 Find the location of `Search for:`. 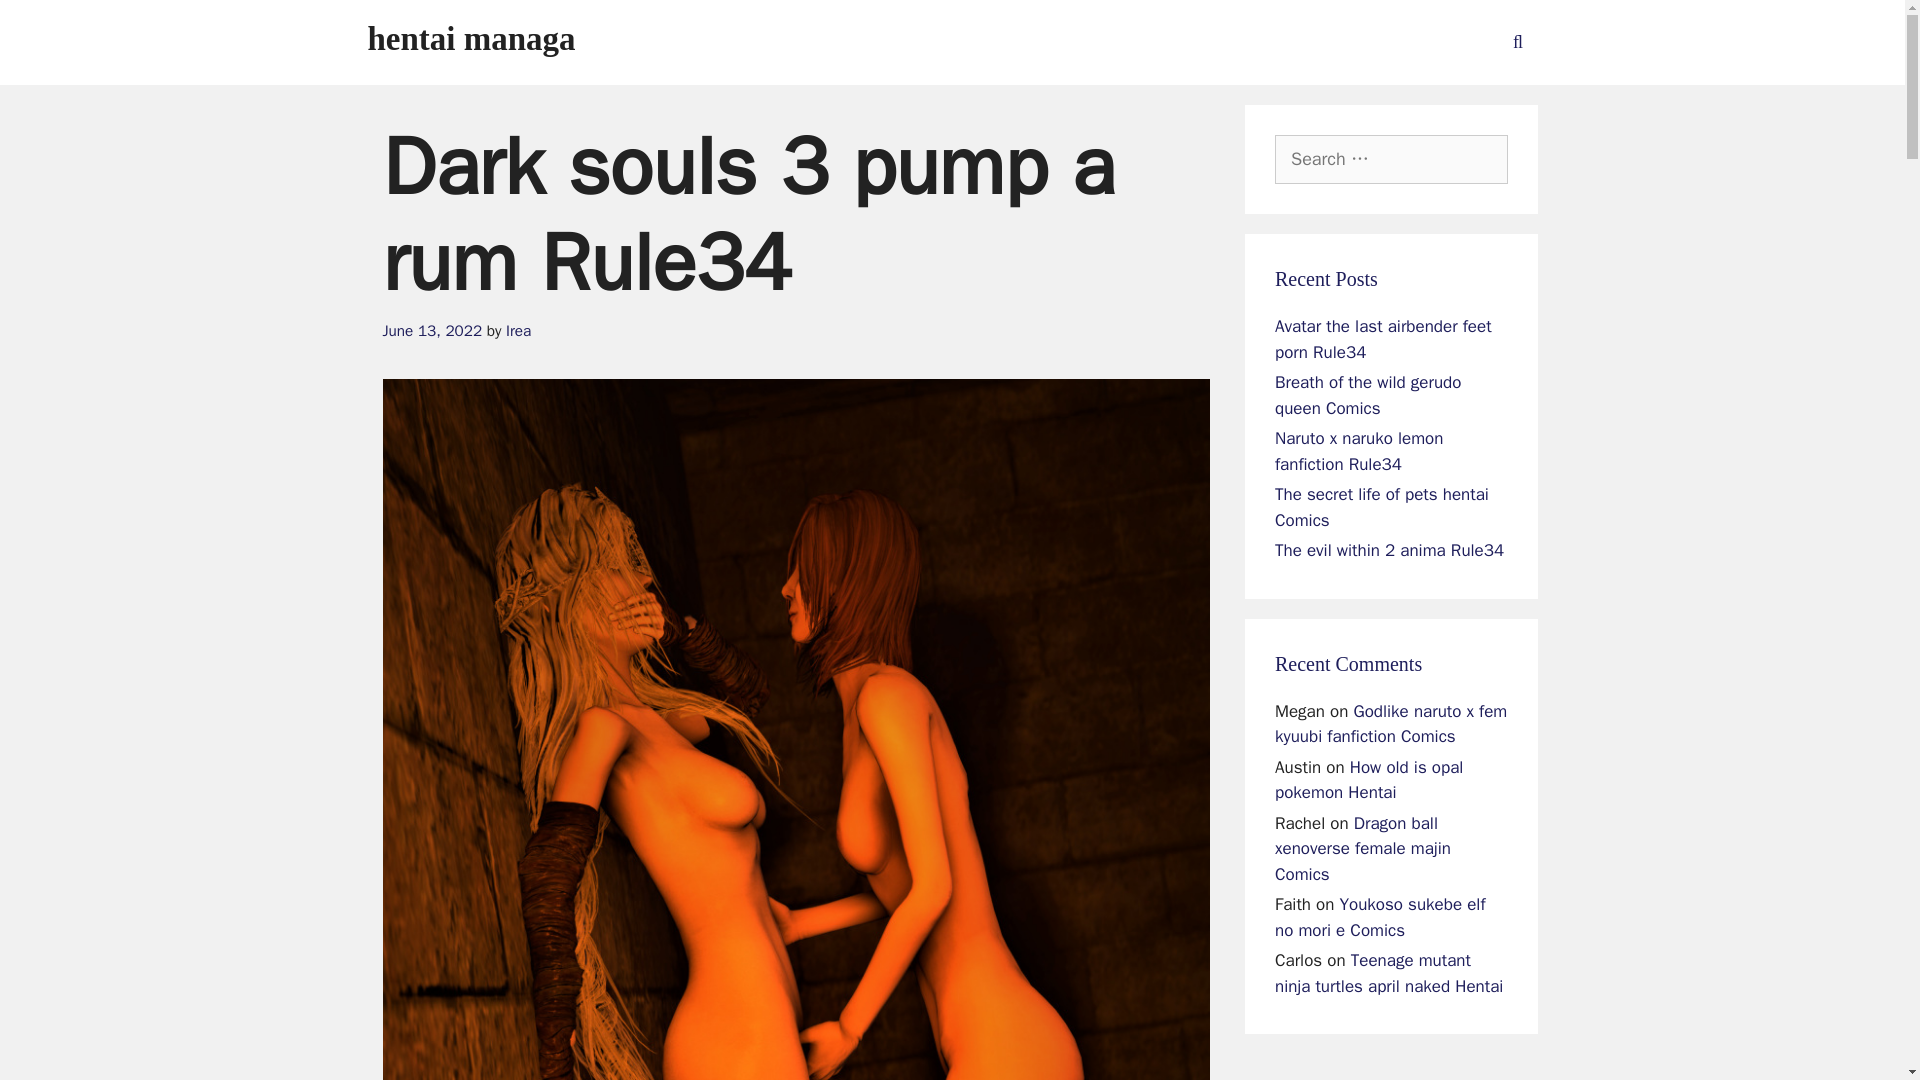

Search for: is located at coordinates (1390, 159).